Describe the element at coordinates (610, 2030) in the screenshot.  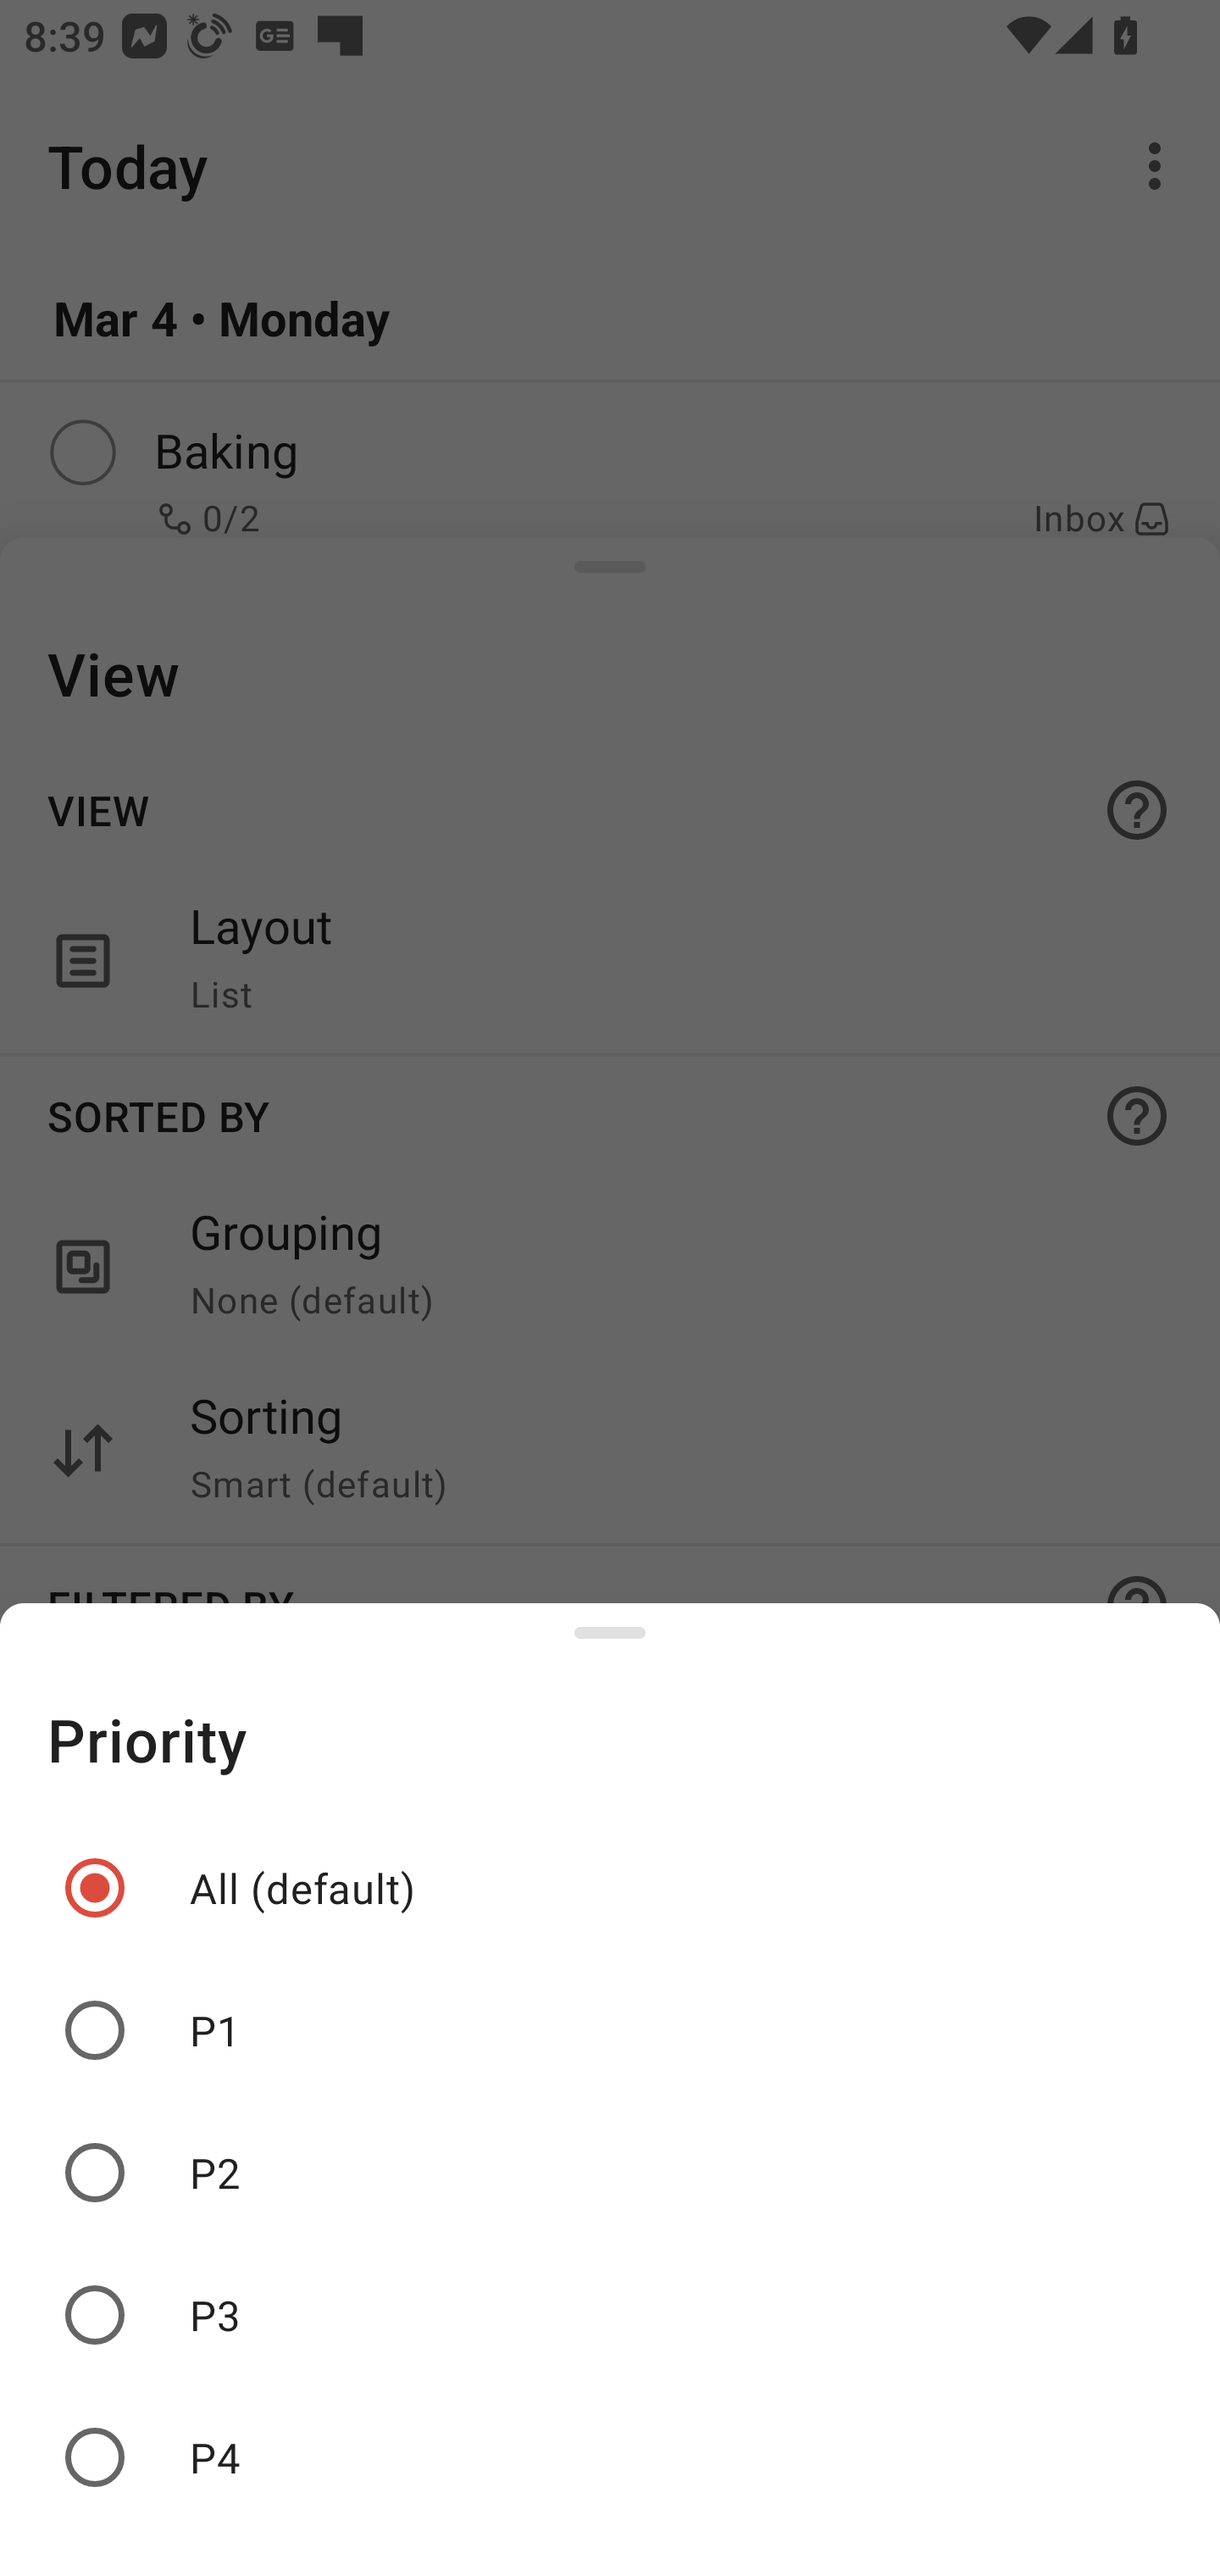
I see `P1` at that location.